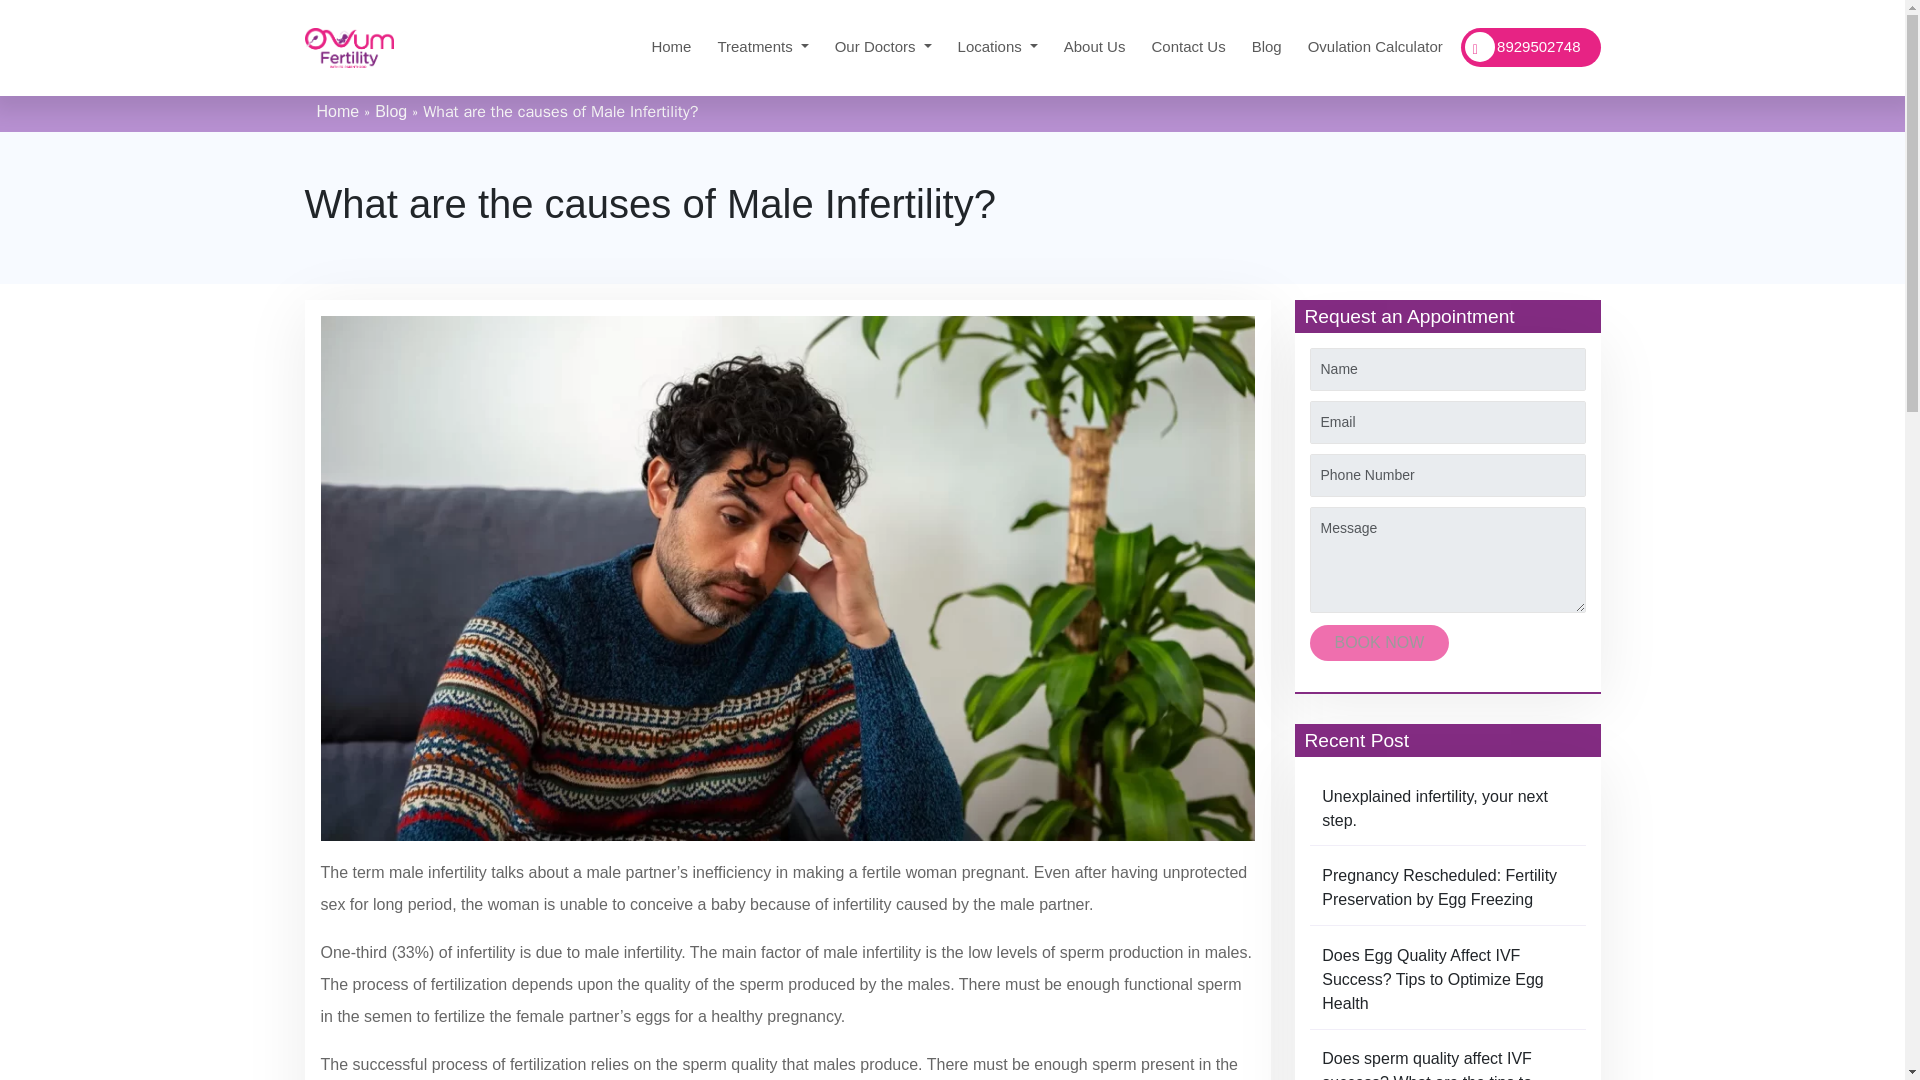 Image resolution: width=1920 pixels, height=1080 pixels. Describe the element at coordinates (1267, 47) in the screenshot. I see `Blog` at that location.